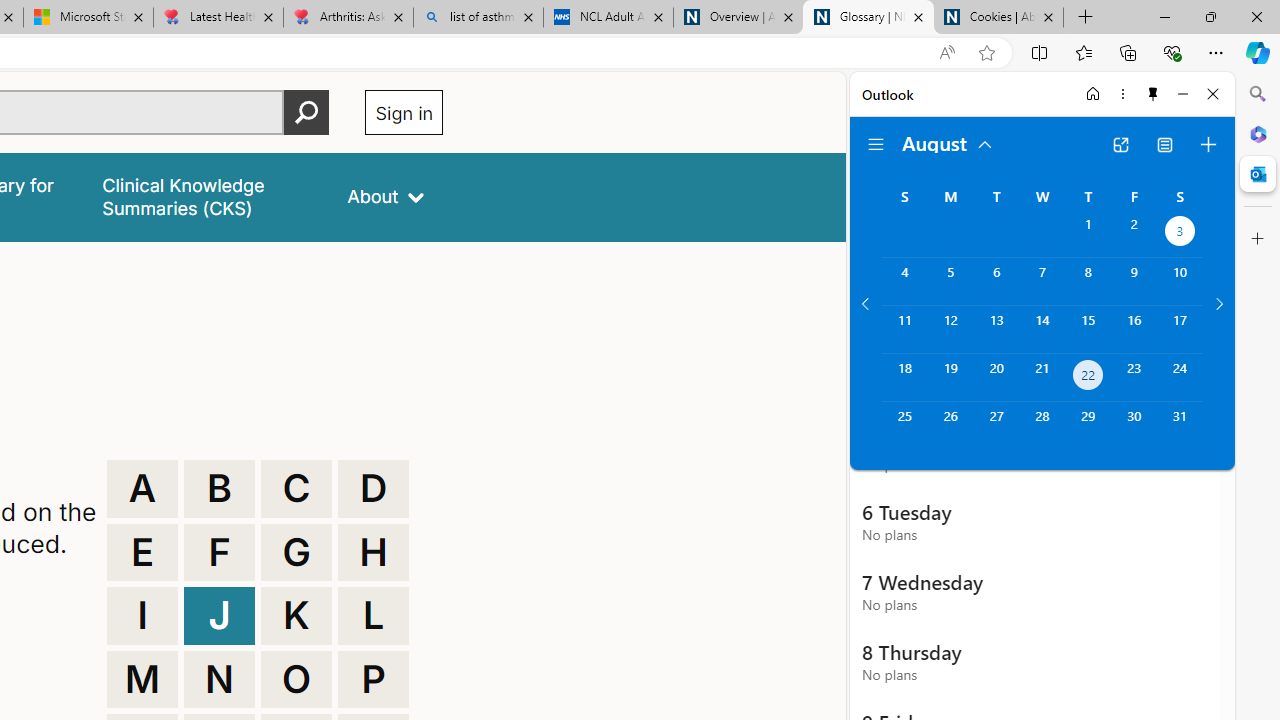  Describe the element at coordinates (219, 680) in the screenshot. I see `N` at that location.